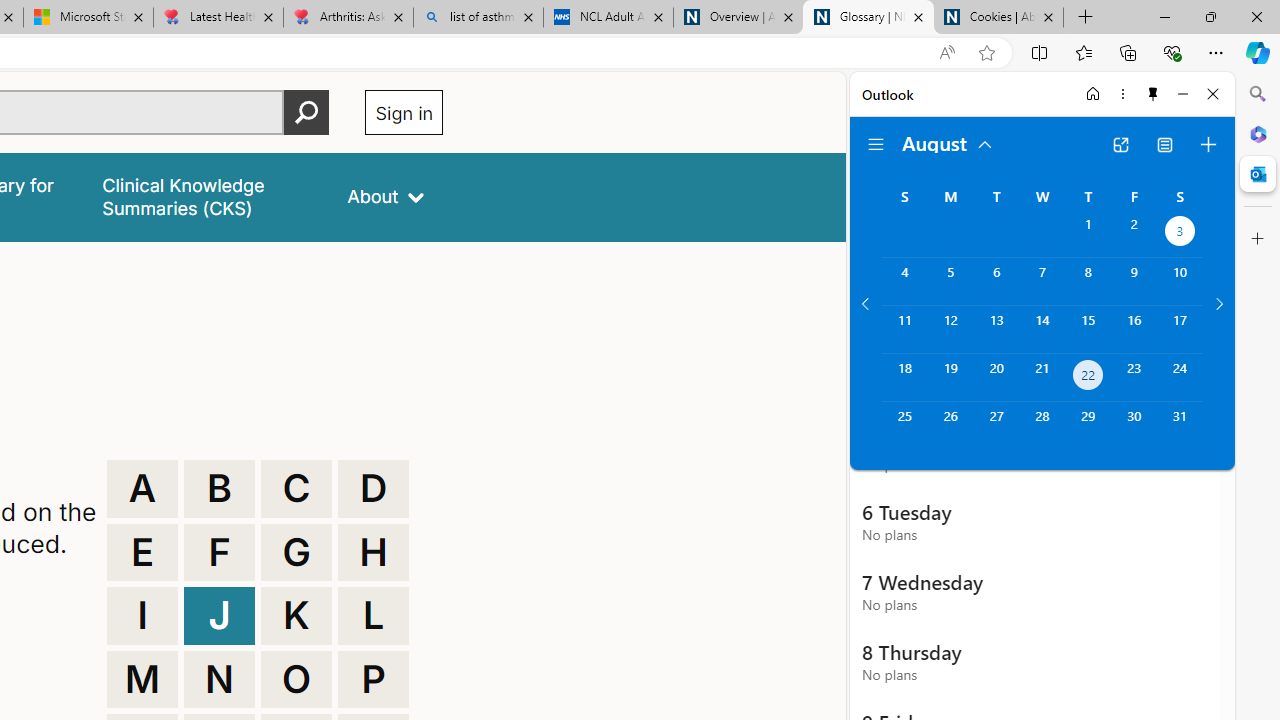  Describe the element at coordinates (219, 680) in the screenshot. I see `N` at that location.